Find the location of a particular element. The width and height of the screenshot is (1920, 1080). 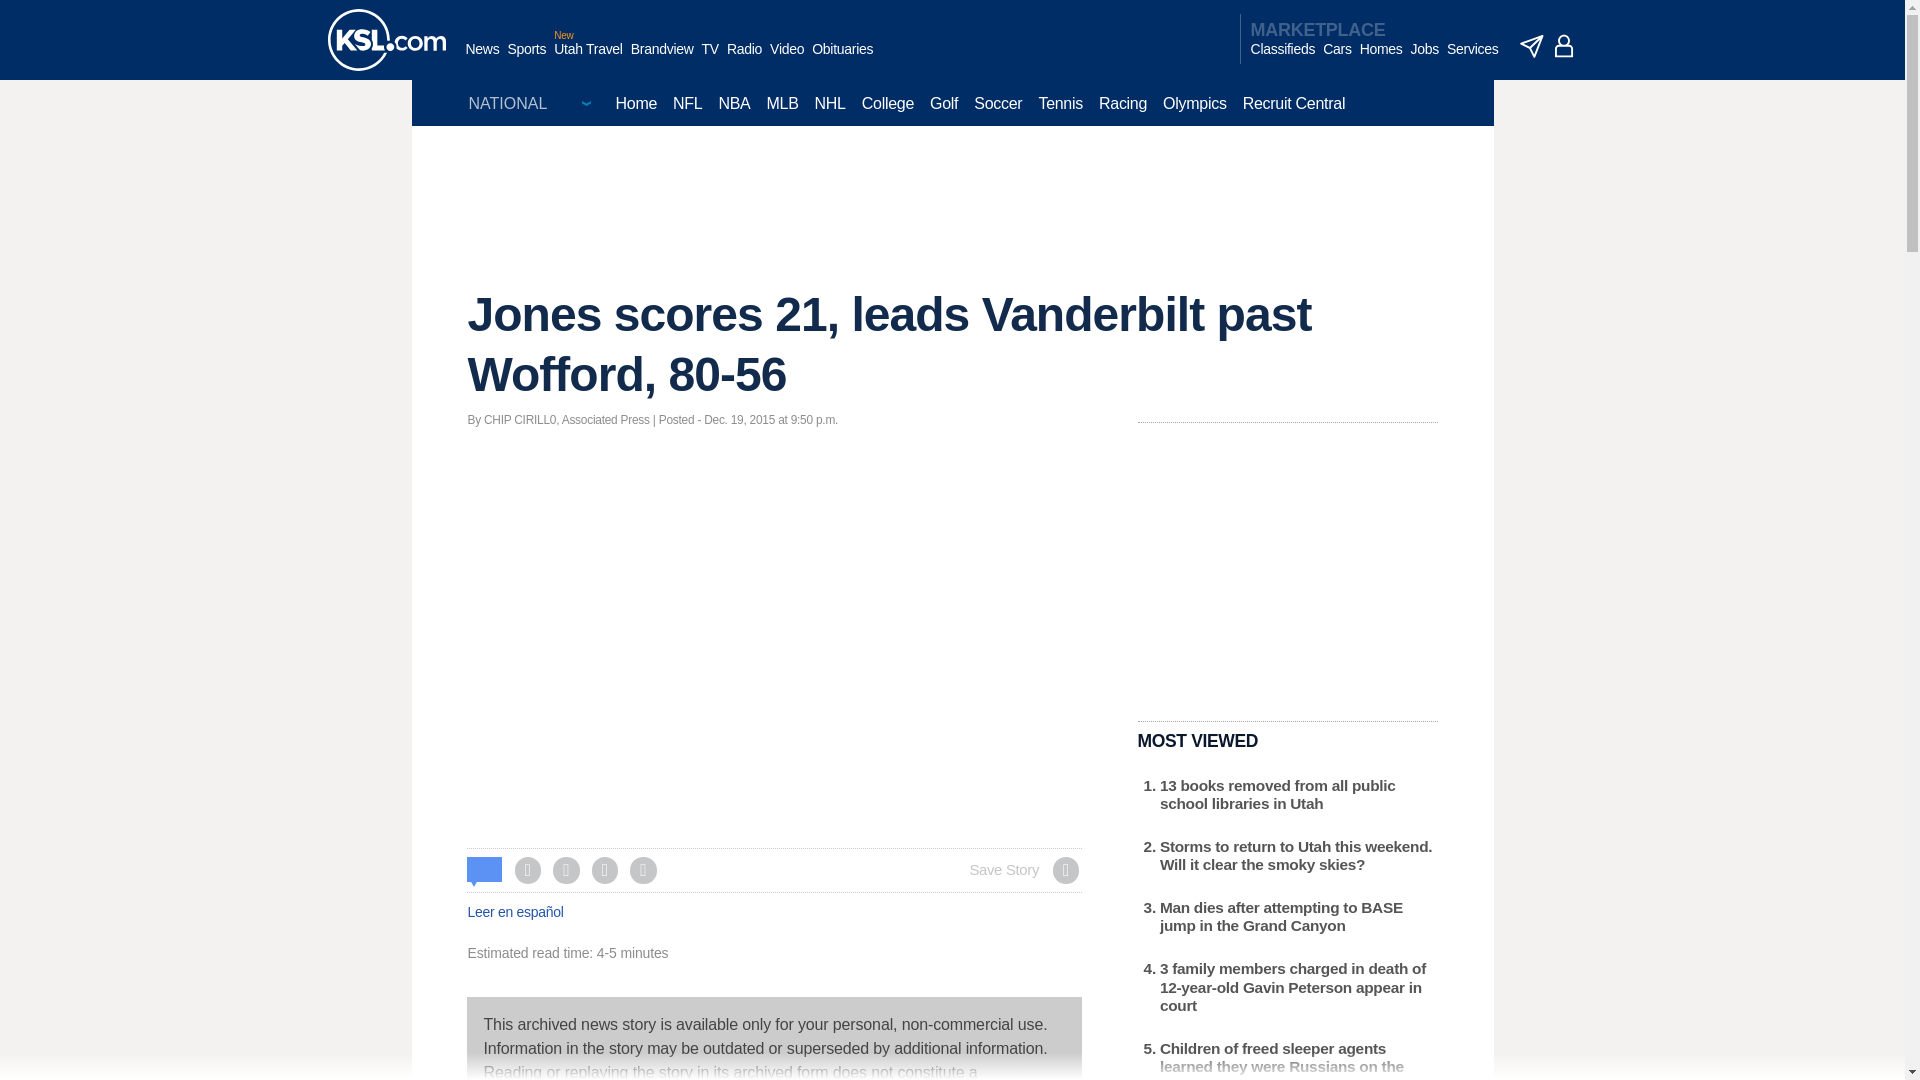

TV is located at coordinates (710, 59).